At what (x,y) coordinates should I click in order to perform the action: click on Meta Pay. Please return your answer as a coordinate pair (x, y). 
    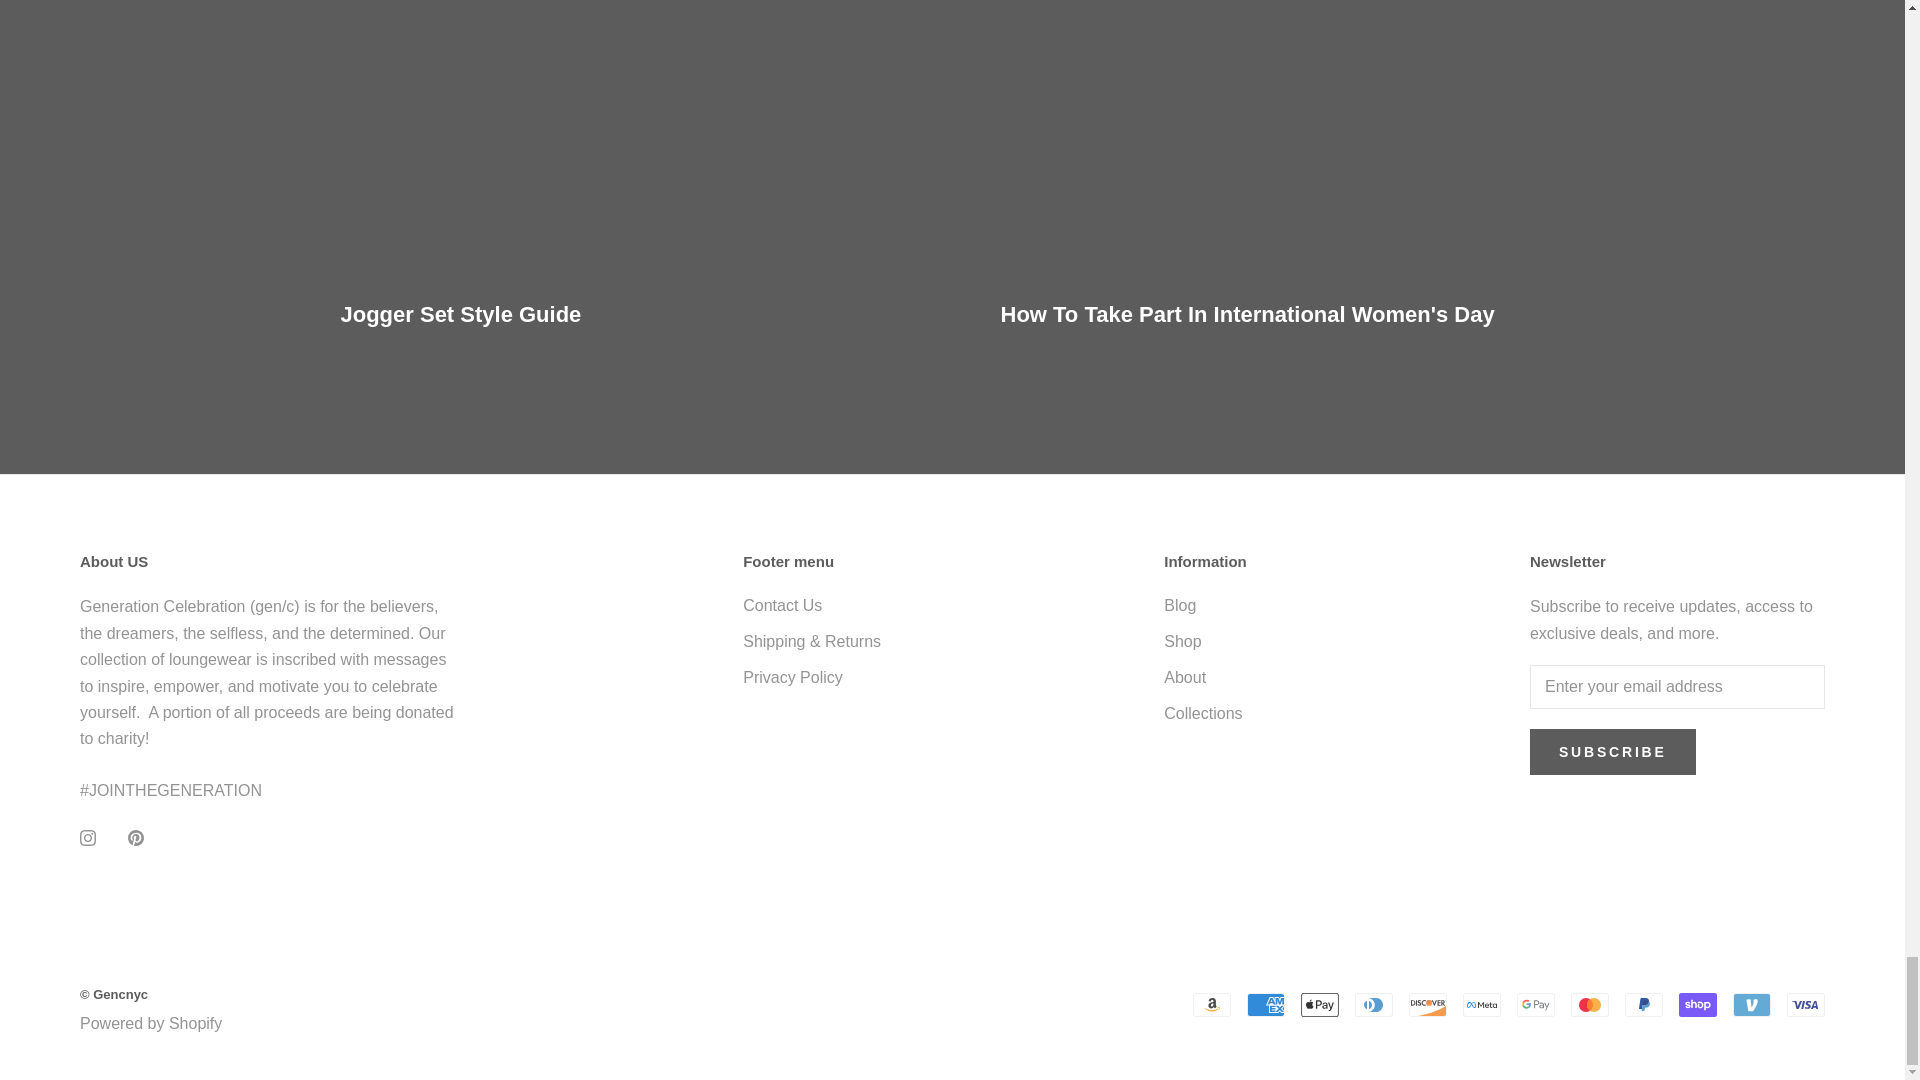
    Looking at the image, I should click on (1482, 1004).